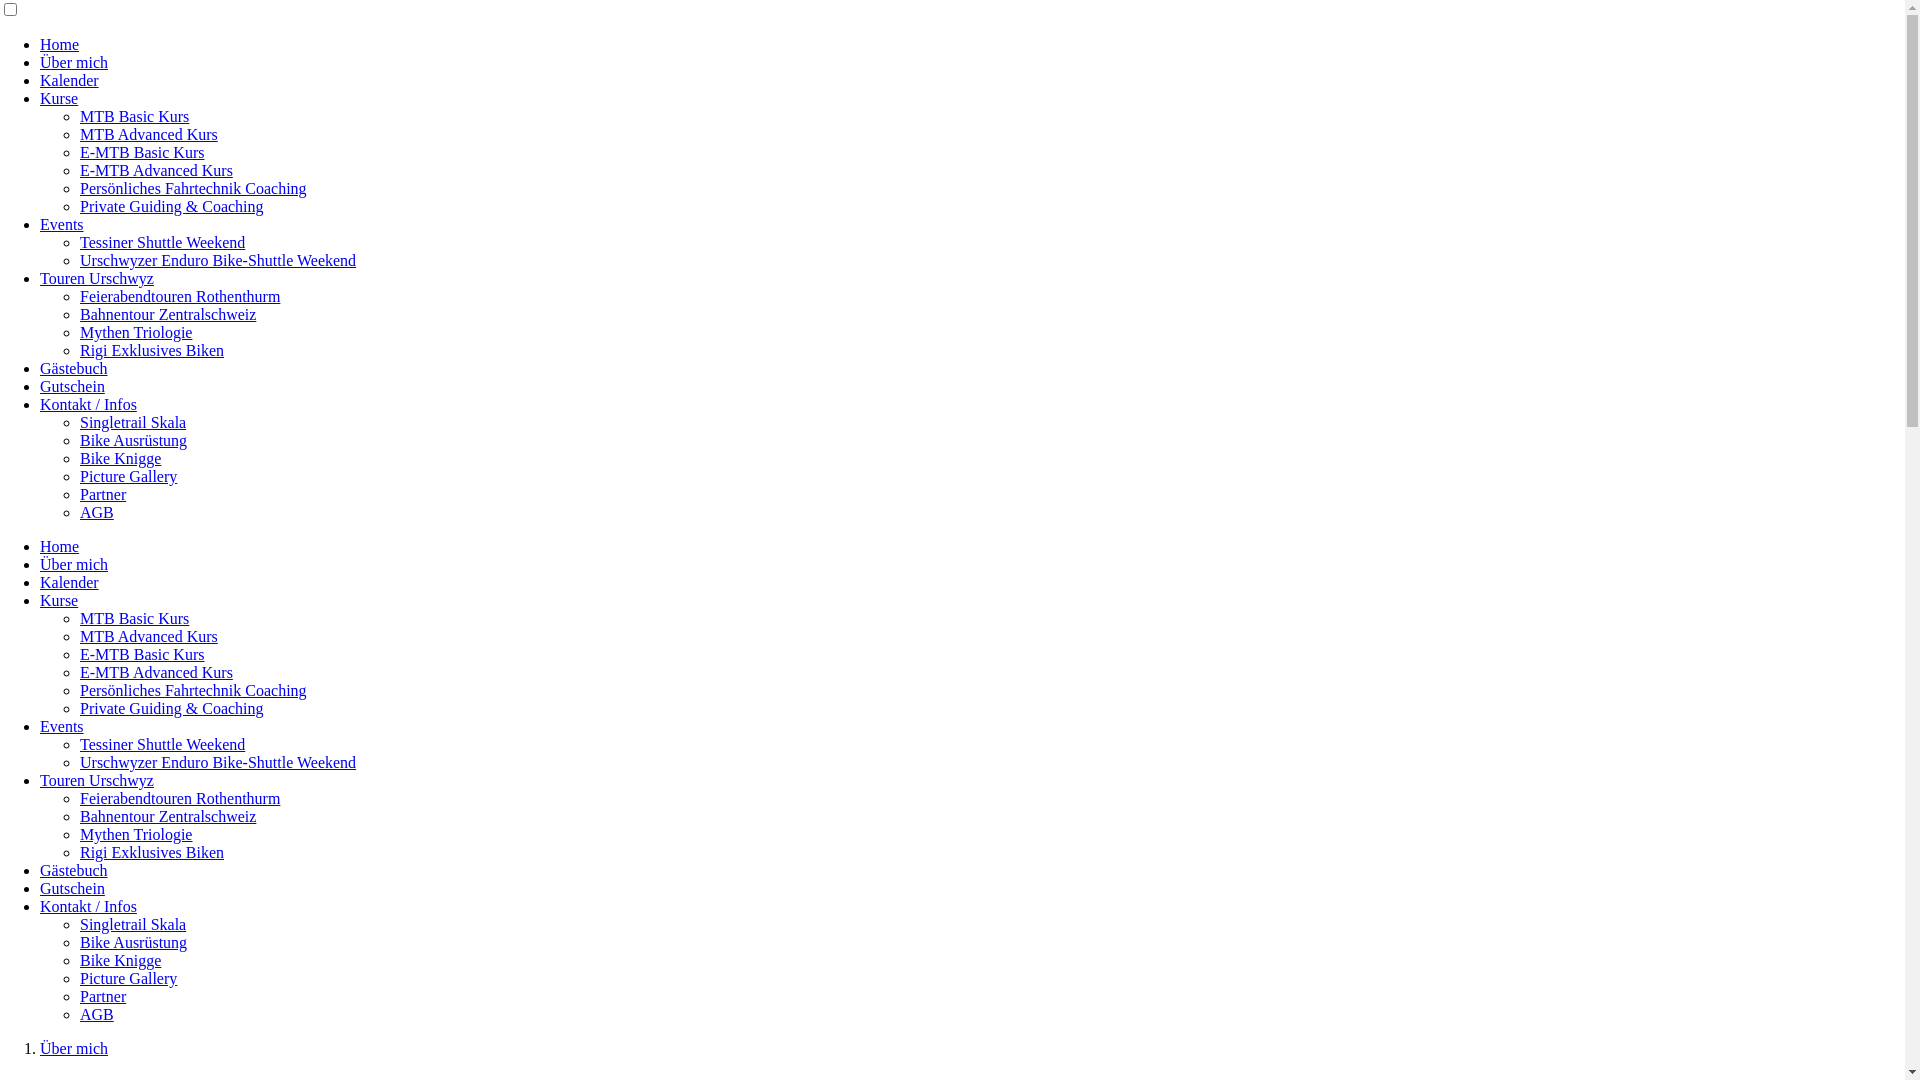 The image size is (1920, 1080). What do you see at coordinates (62, 224) in the screenshot?
I see `Events` at bounding box center [62, 224].